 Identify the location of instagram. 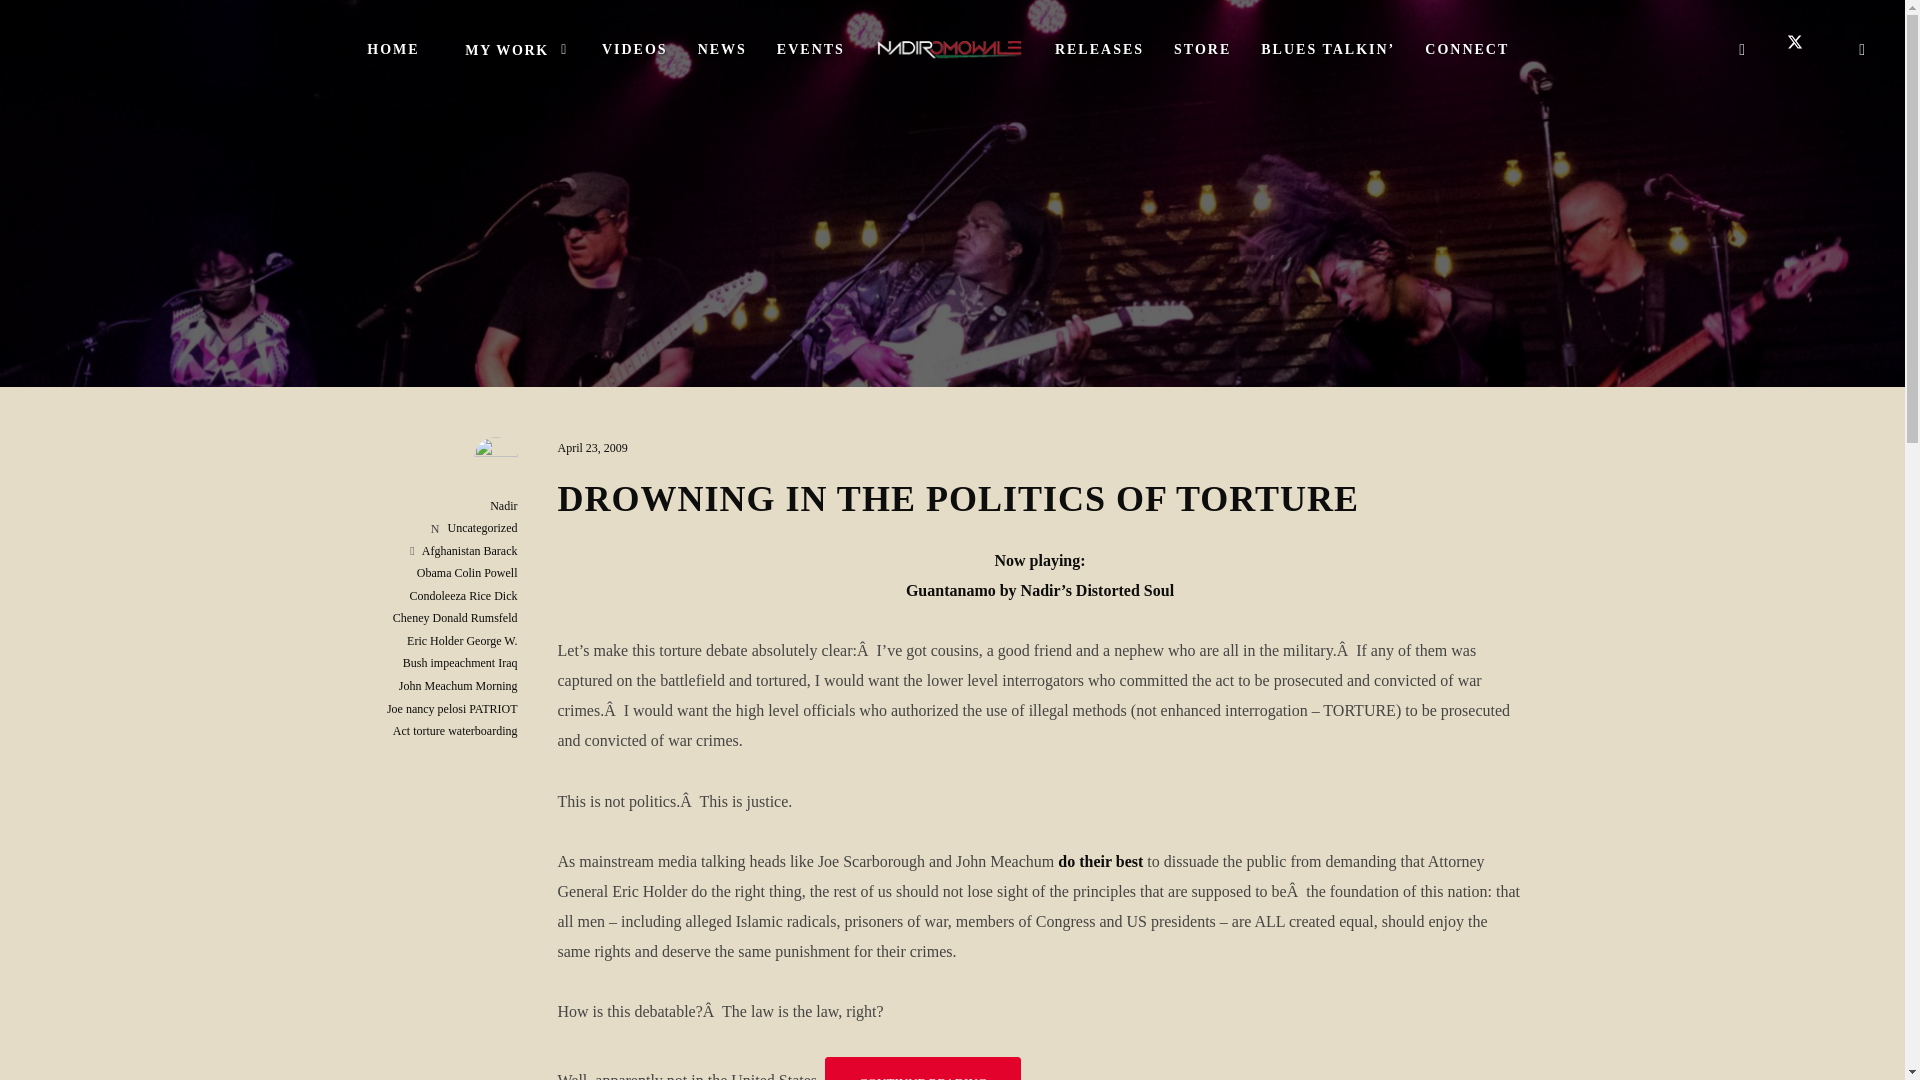
(1863, 49).